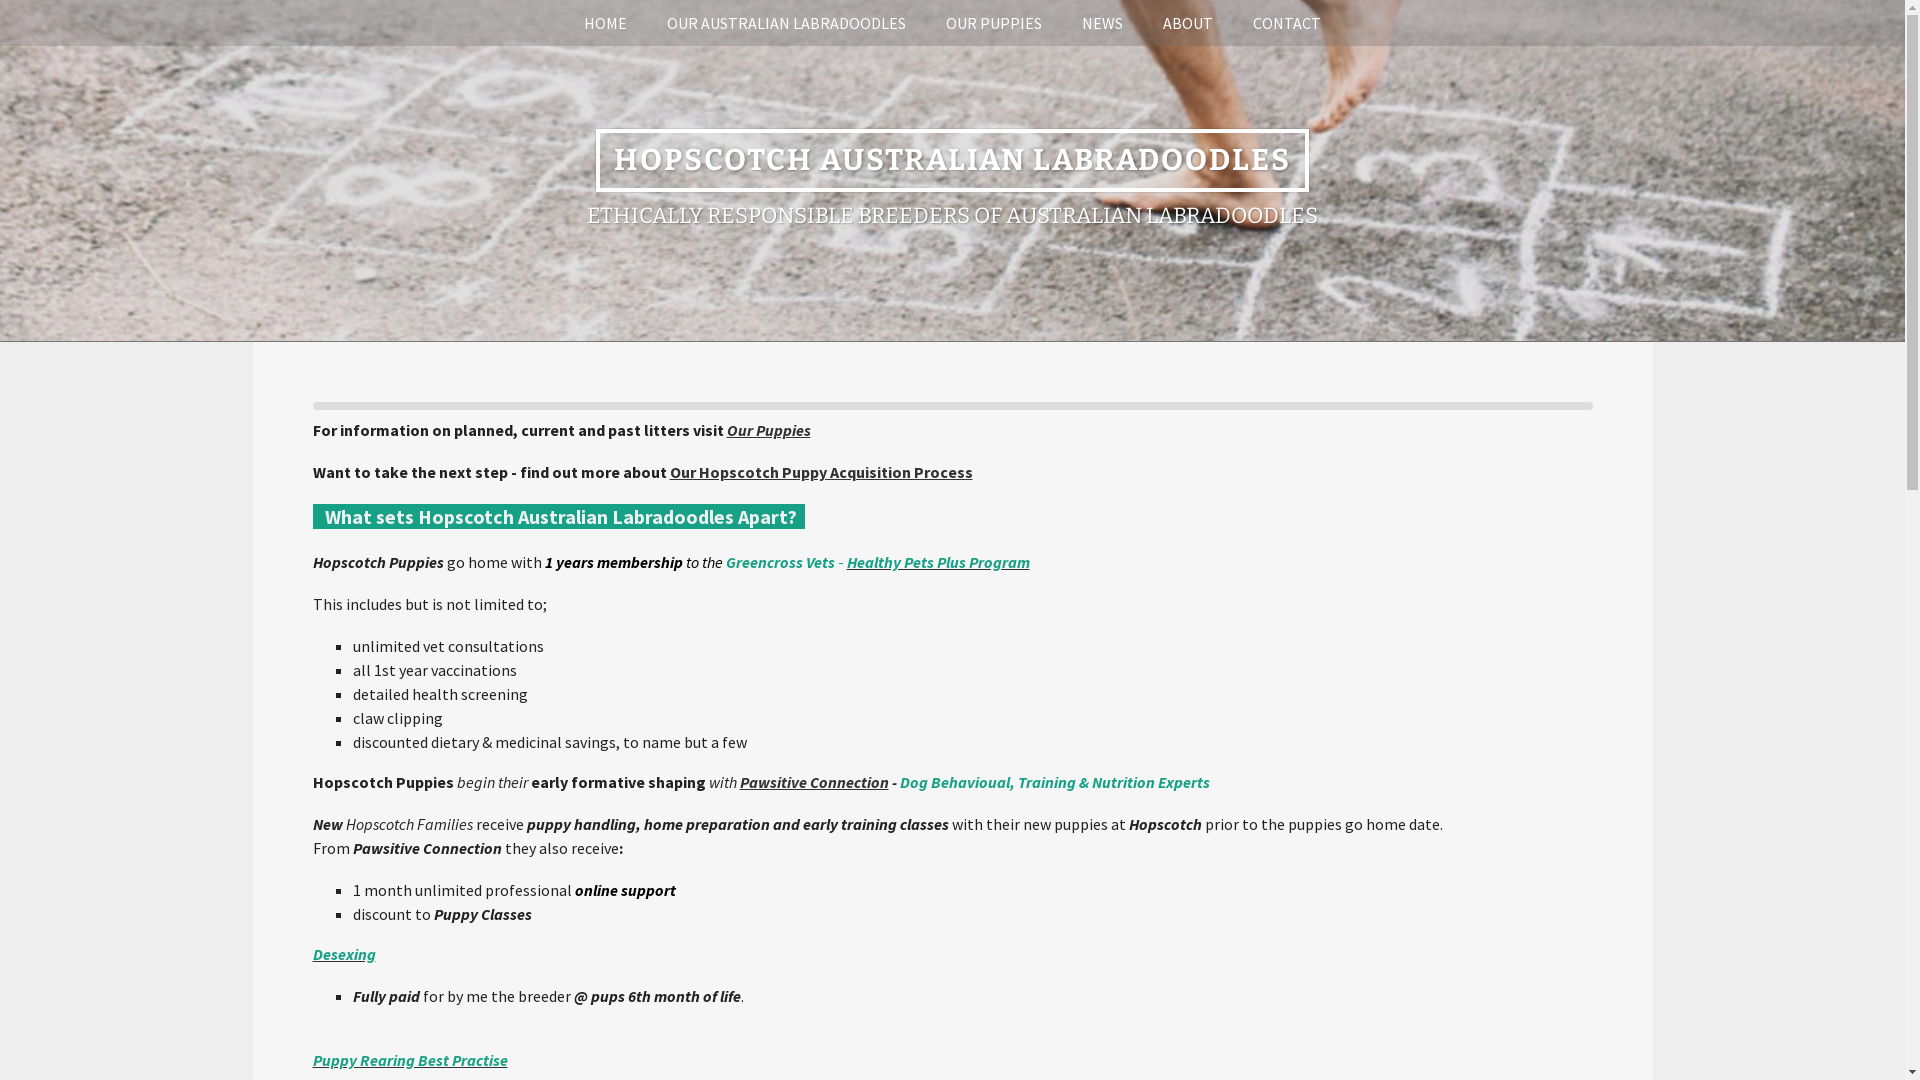  I want to click on Pawsitive Connection, so click(814, 782).